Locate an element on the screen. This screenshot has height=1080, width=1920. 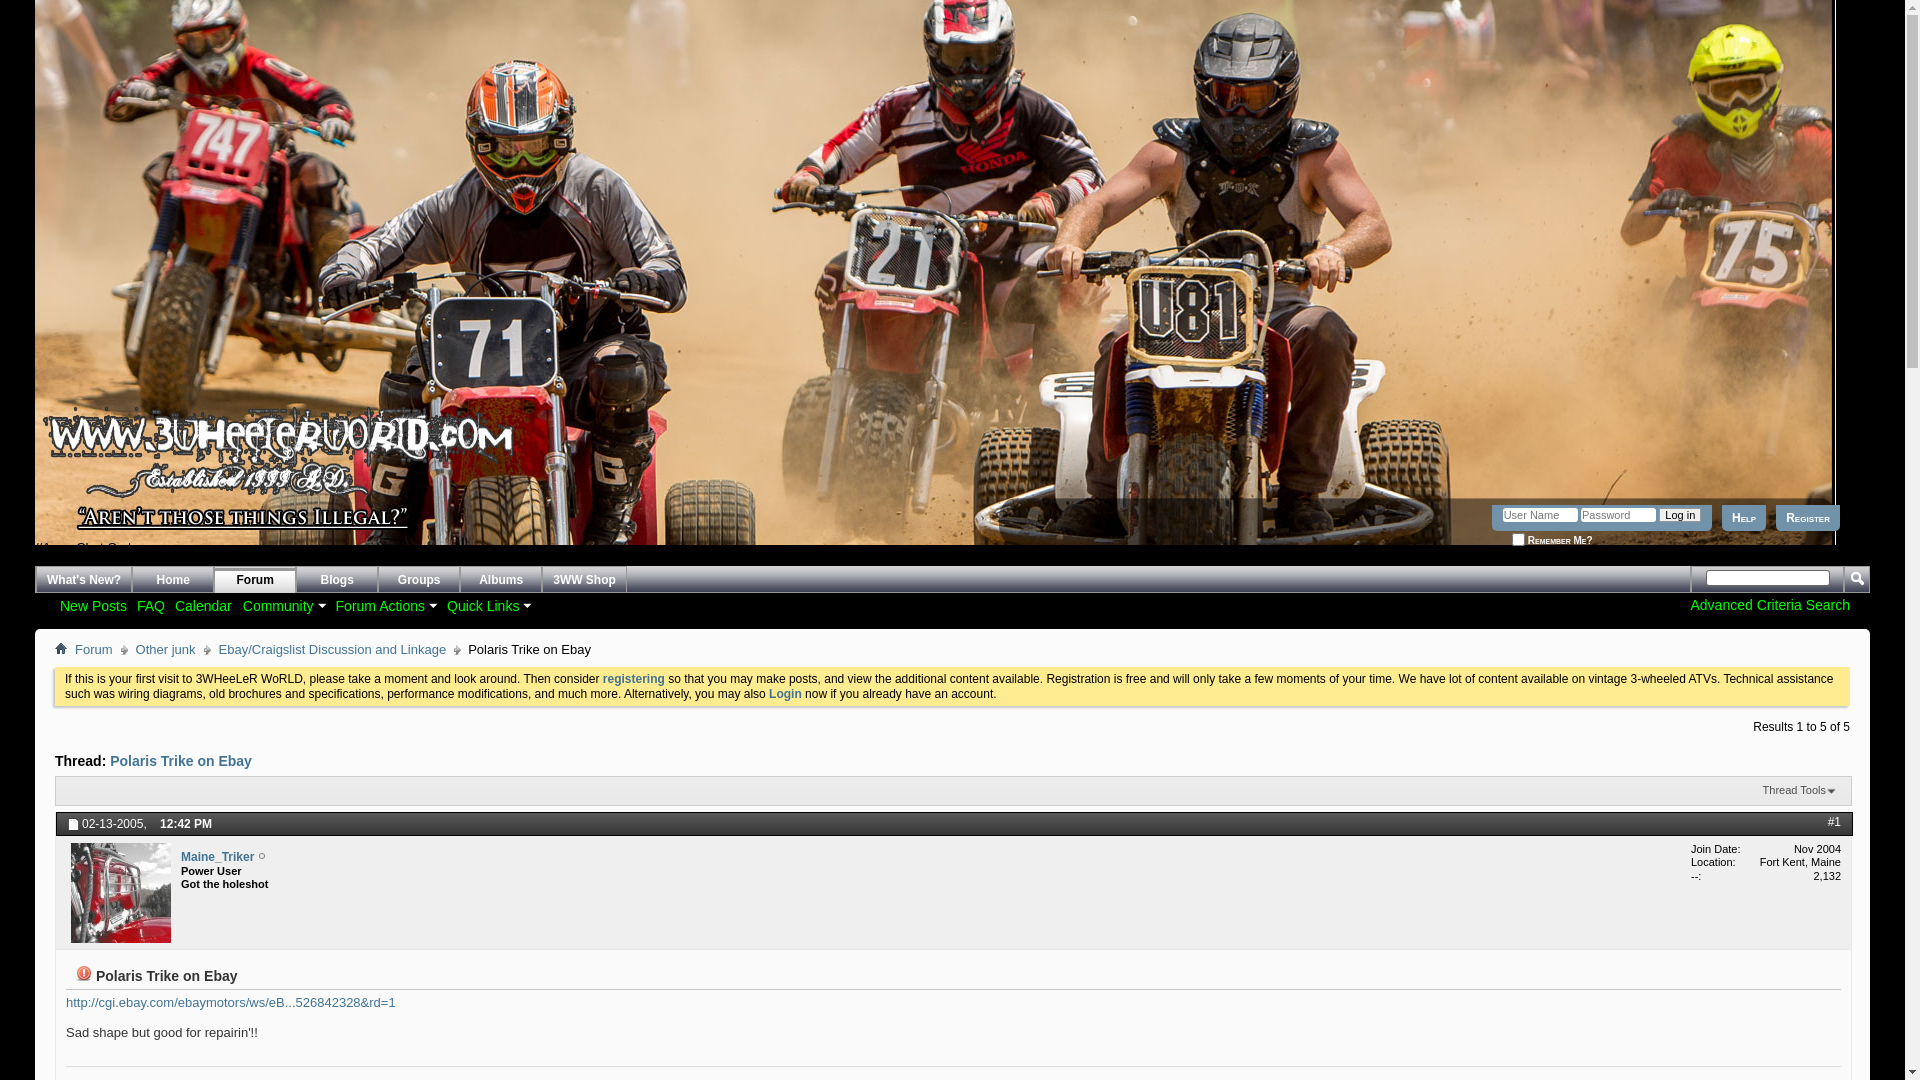
Register is located at coordinates (1808, 518).